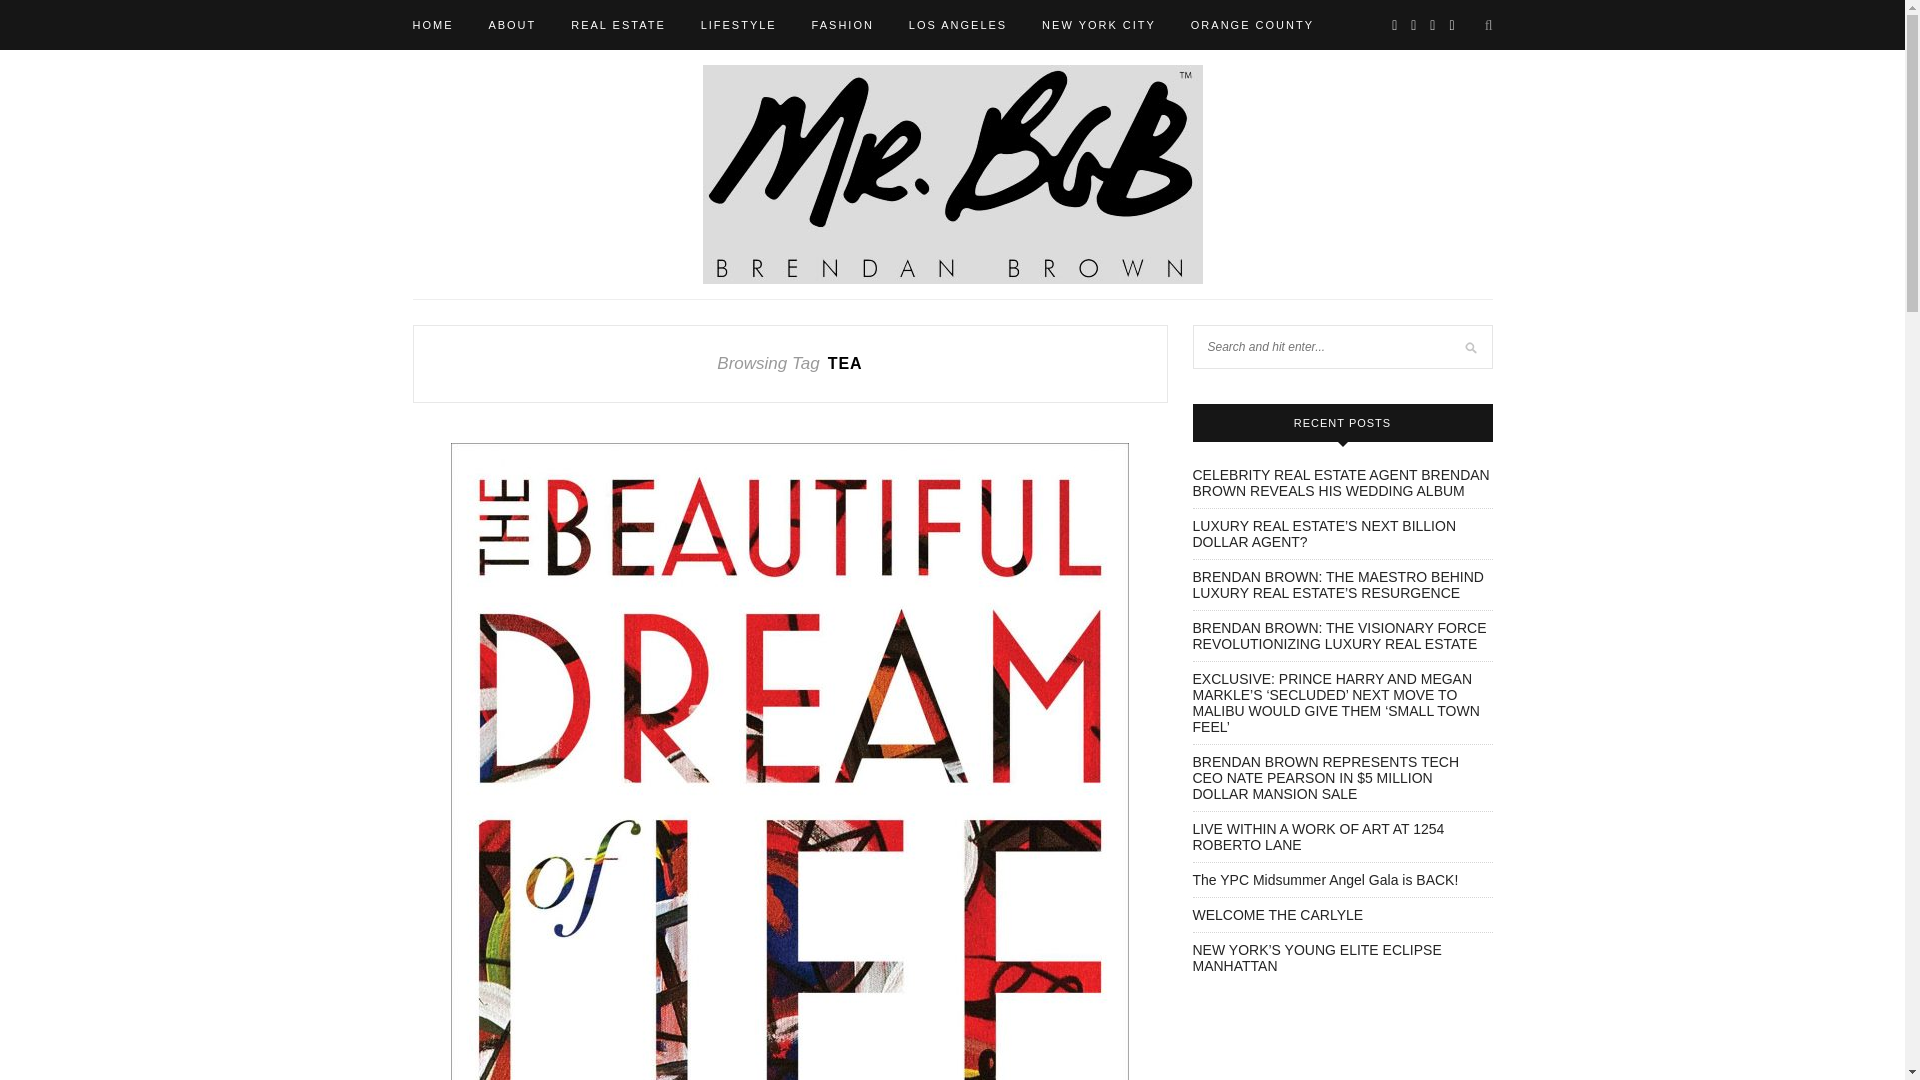 This screenshot has width=1920, height=1080. What do you see at coordinates (618, 24) in the screenshot?
I see `REAL ESTATE` at bounding box center [618, 24].